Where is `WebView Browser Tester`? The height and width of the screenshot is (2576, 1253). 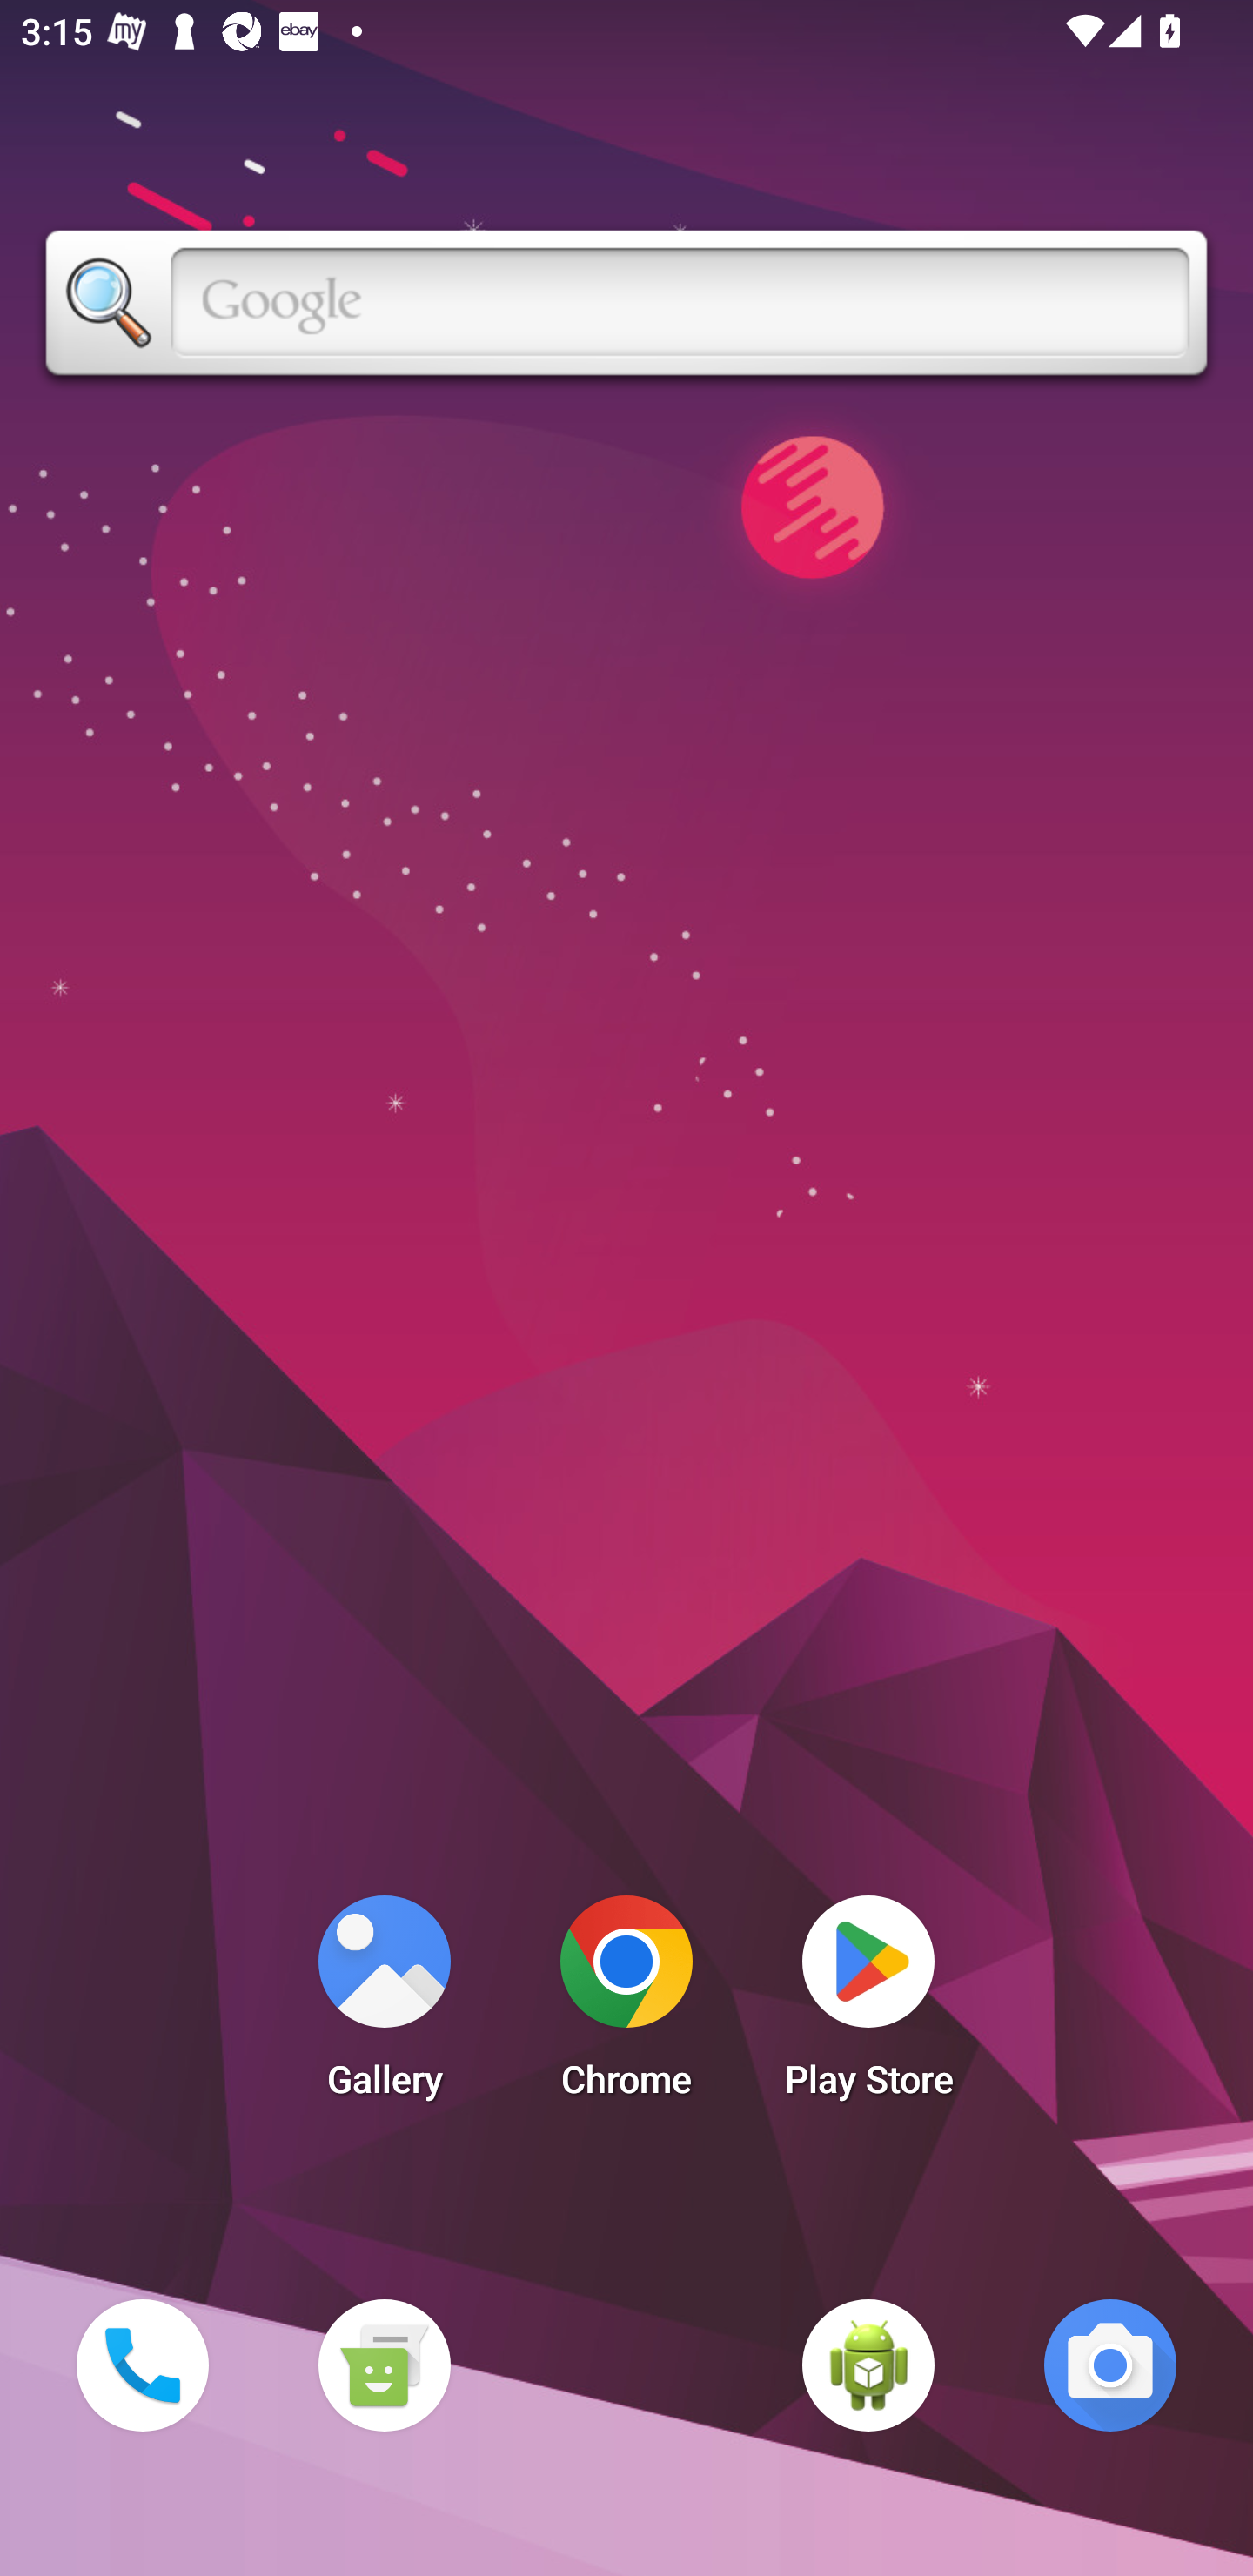 WebView Browser Tester is located at coordinates (868, 2365).